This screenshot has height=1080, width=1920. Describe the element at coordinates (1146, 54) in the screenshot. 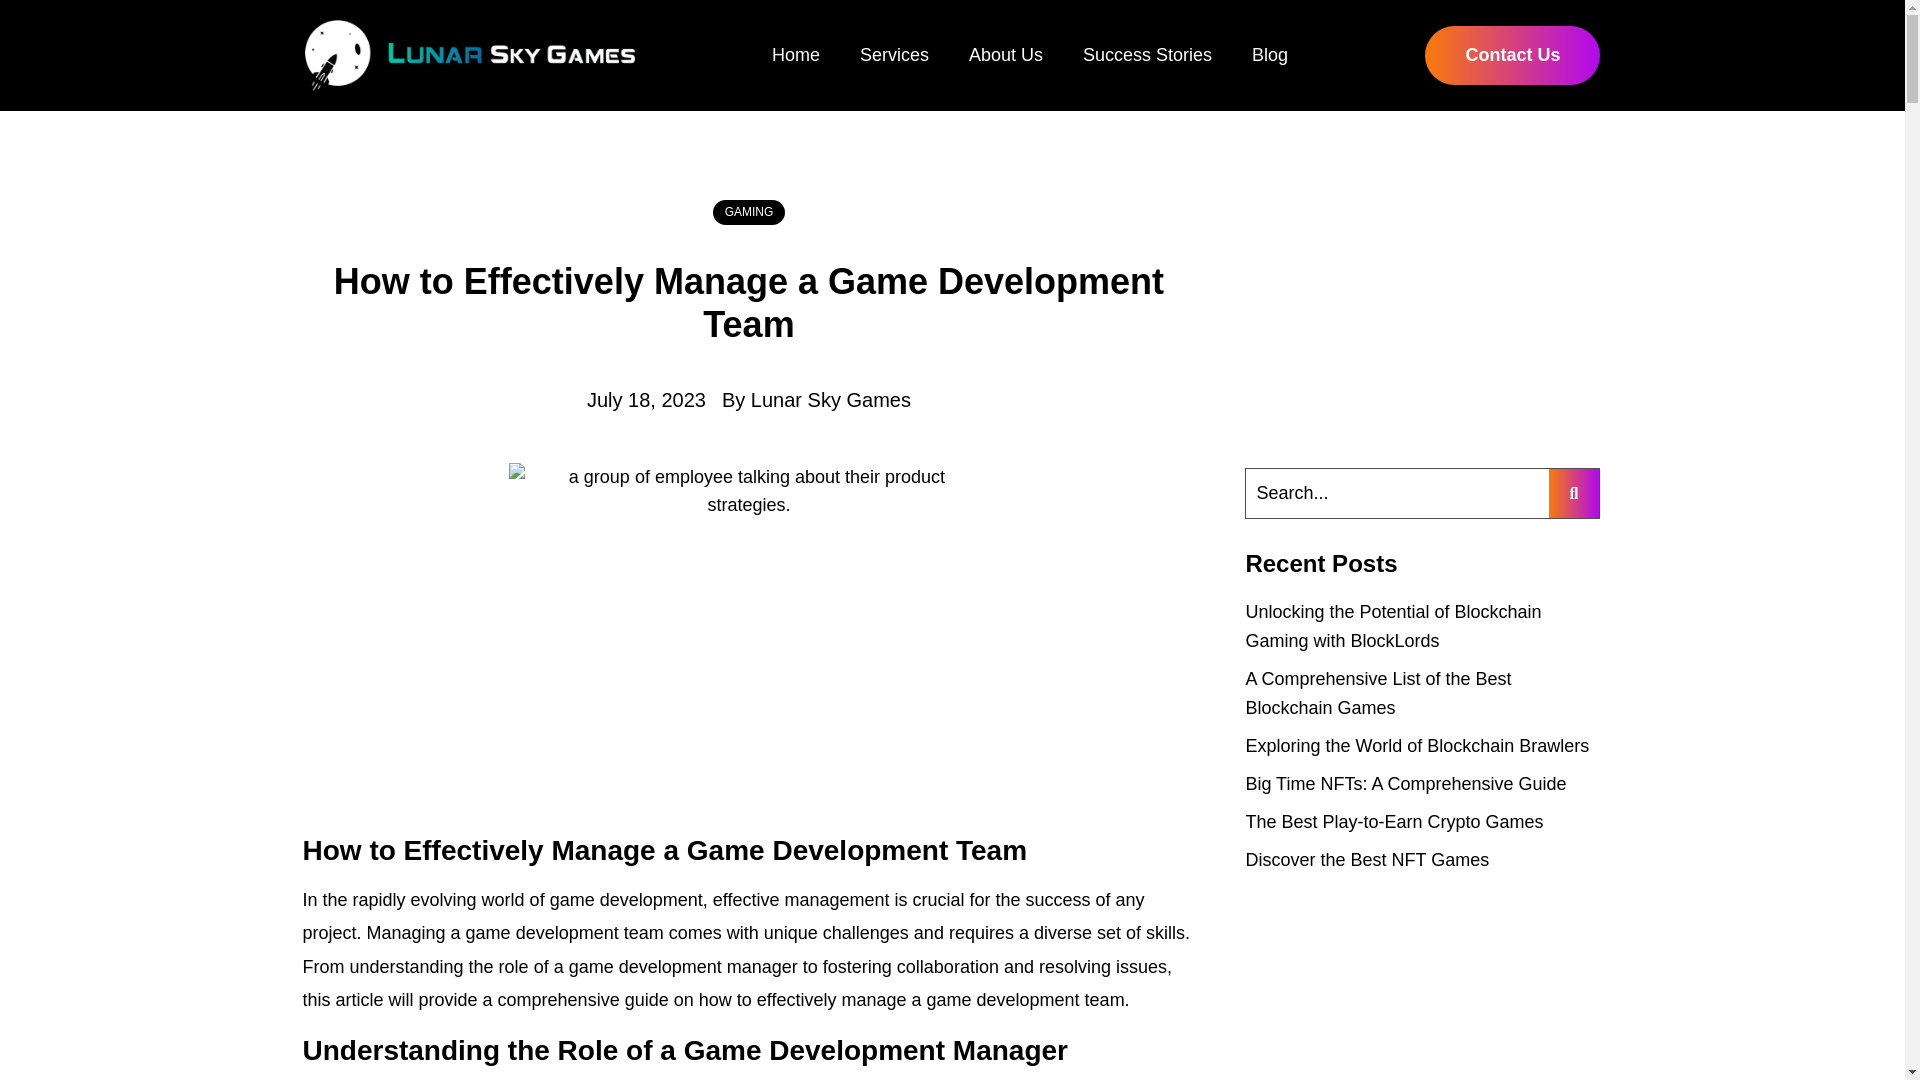

I see `Success Stories` at that location.